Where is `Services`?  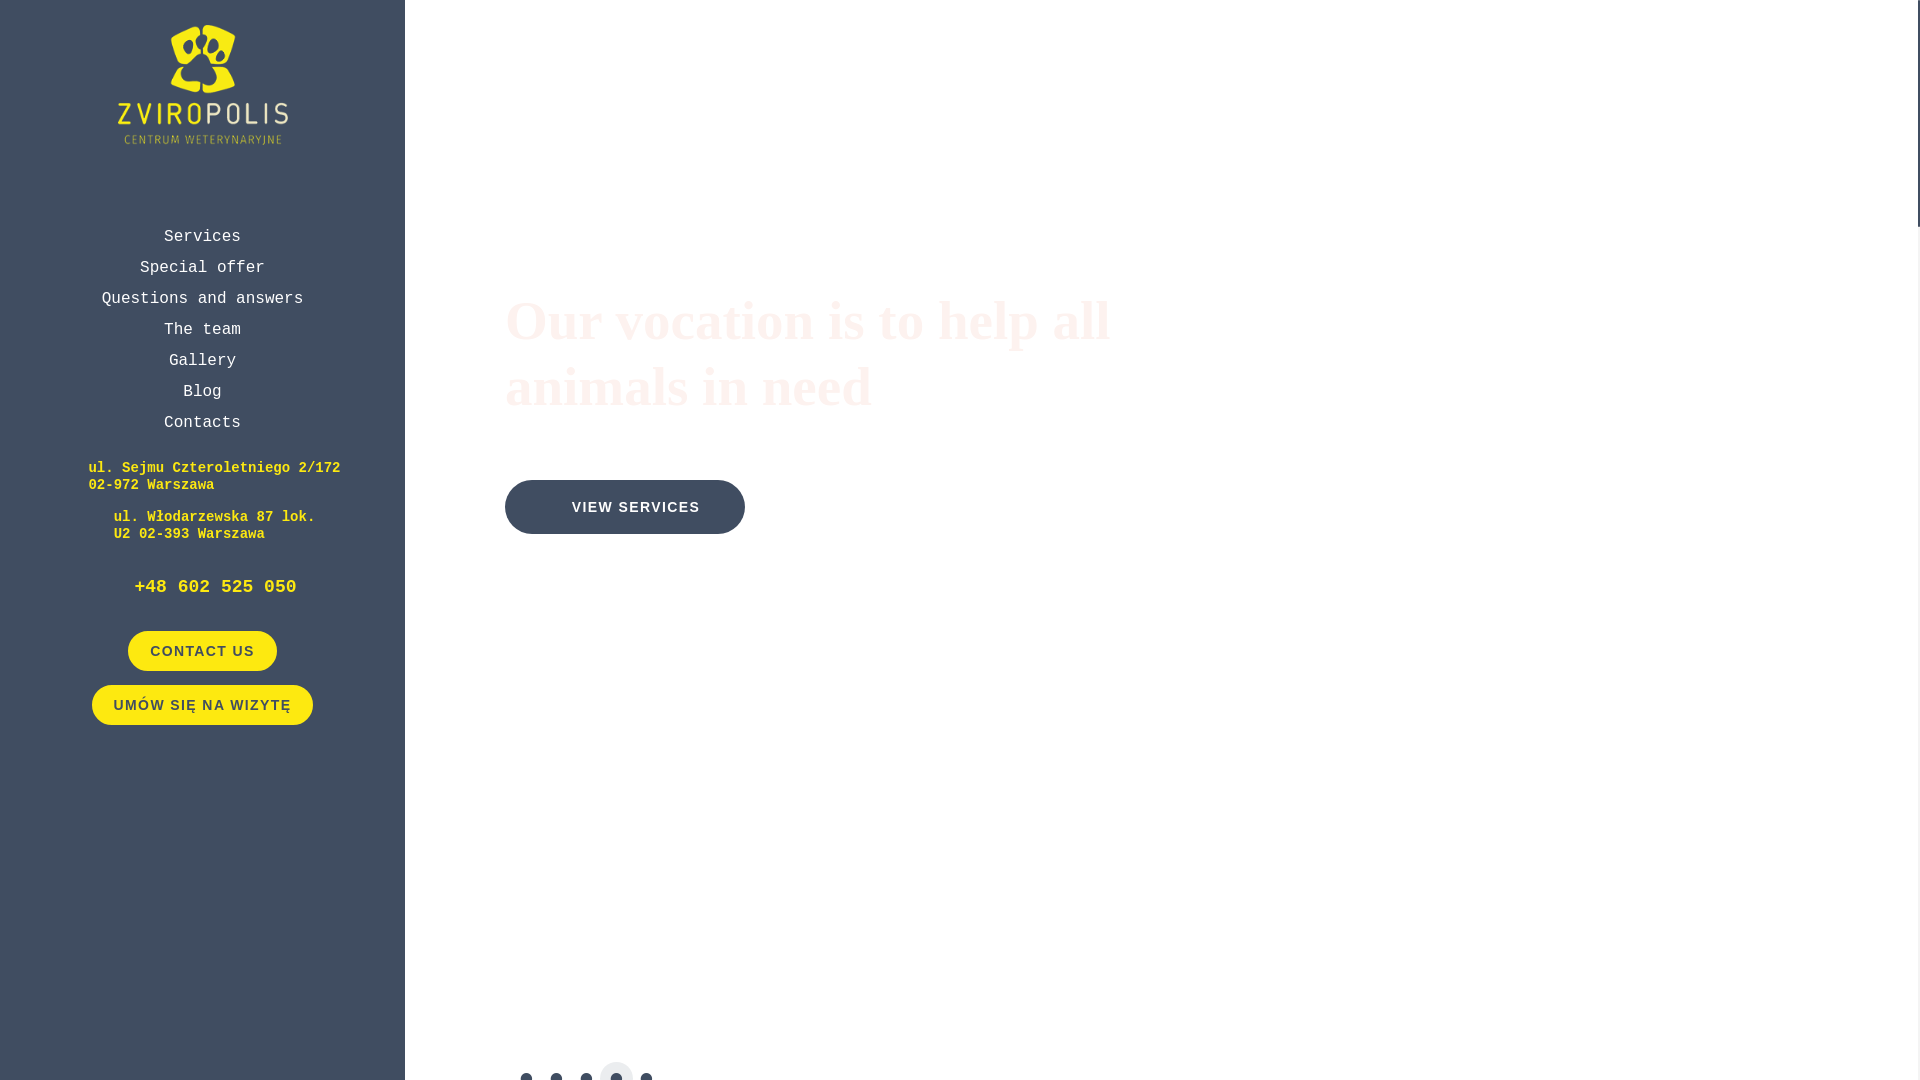
Services is located at coordinates (202, 236).